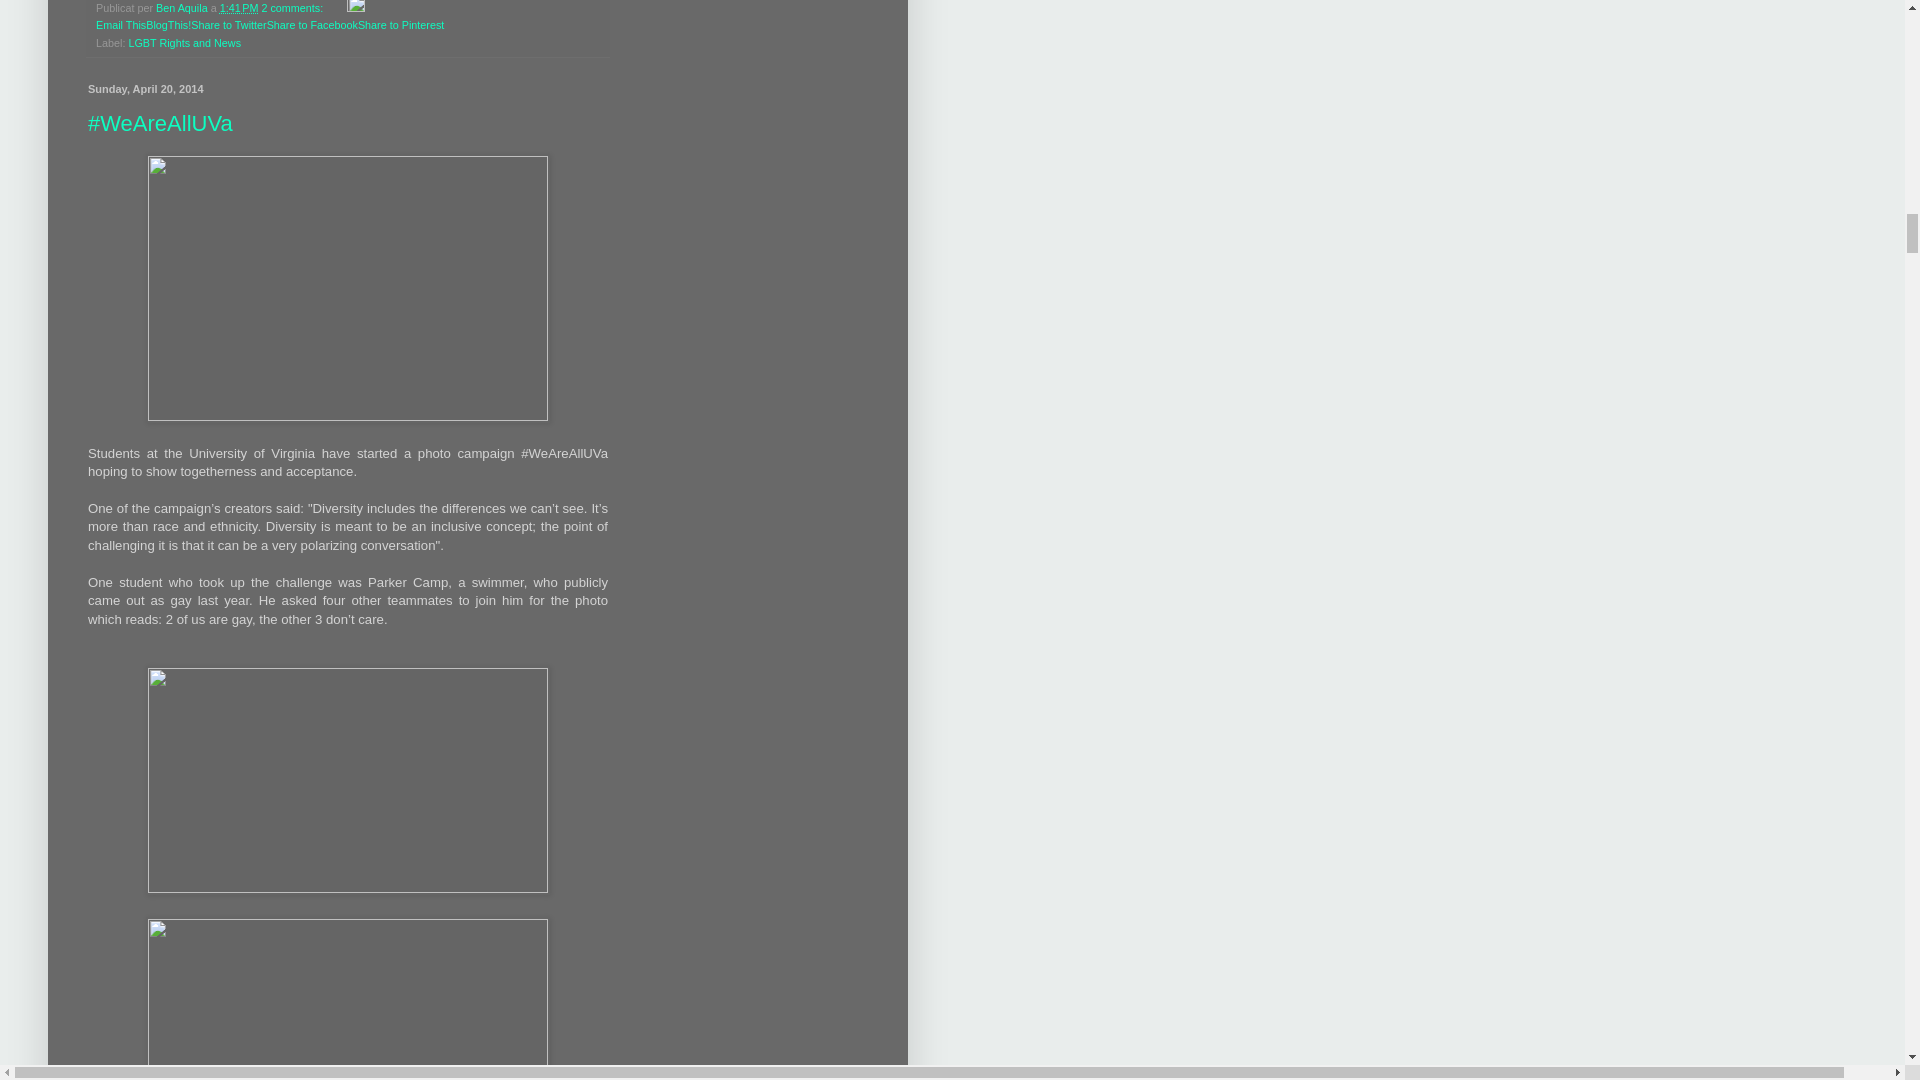  I want to click on Share to Pinterest, so click(400, 25).